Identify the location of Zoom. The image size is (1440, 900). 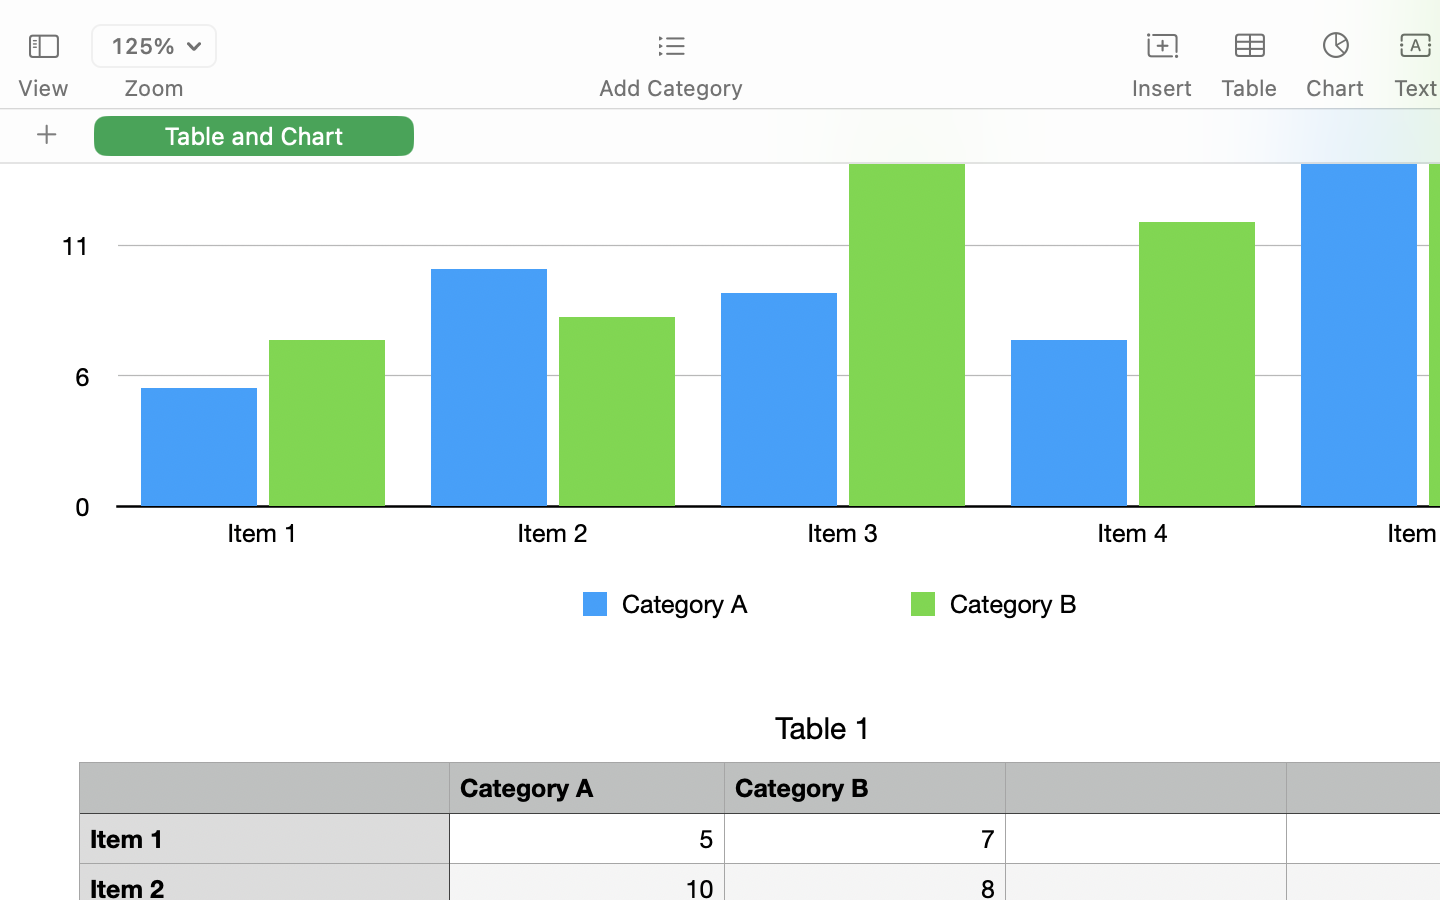
(154, 88).